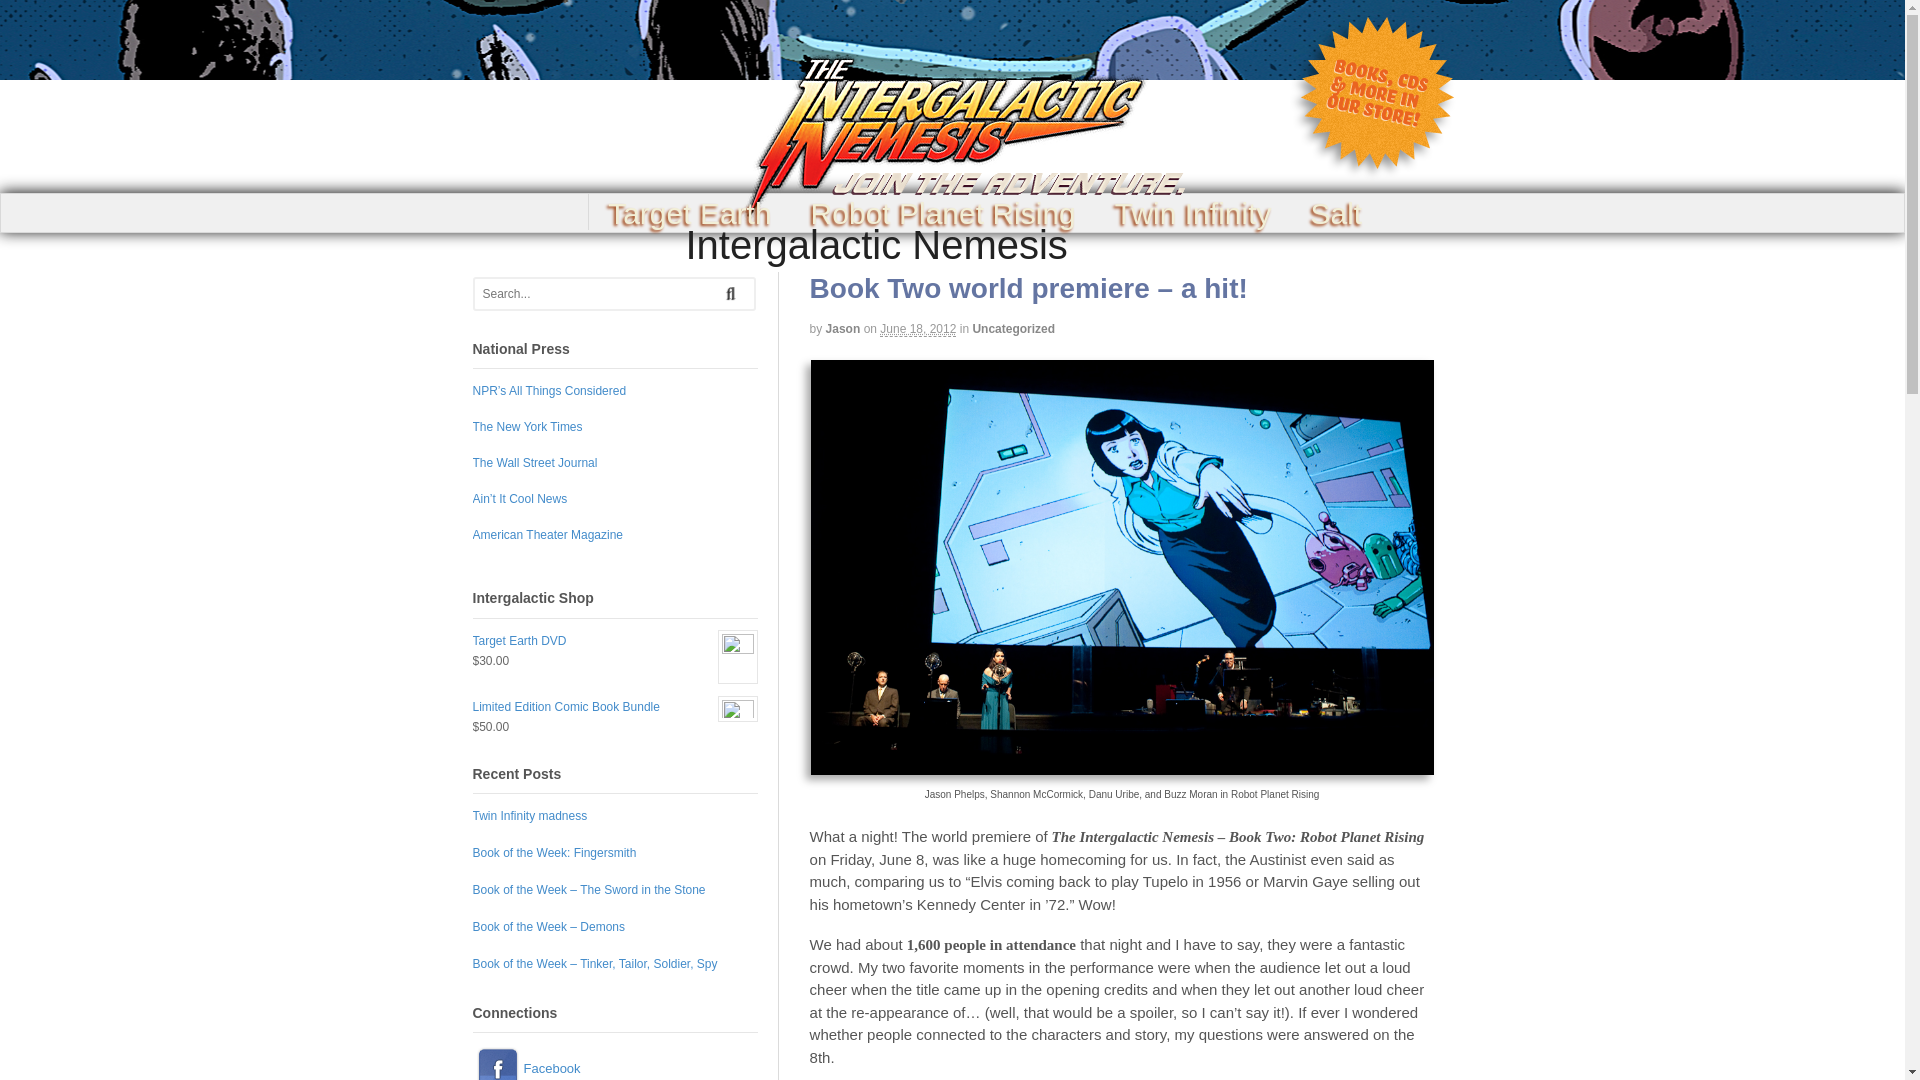  Describe the element at coordinates (614, 640) in the screenshot. I see `Target Earth DVD` at that location.